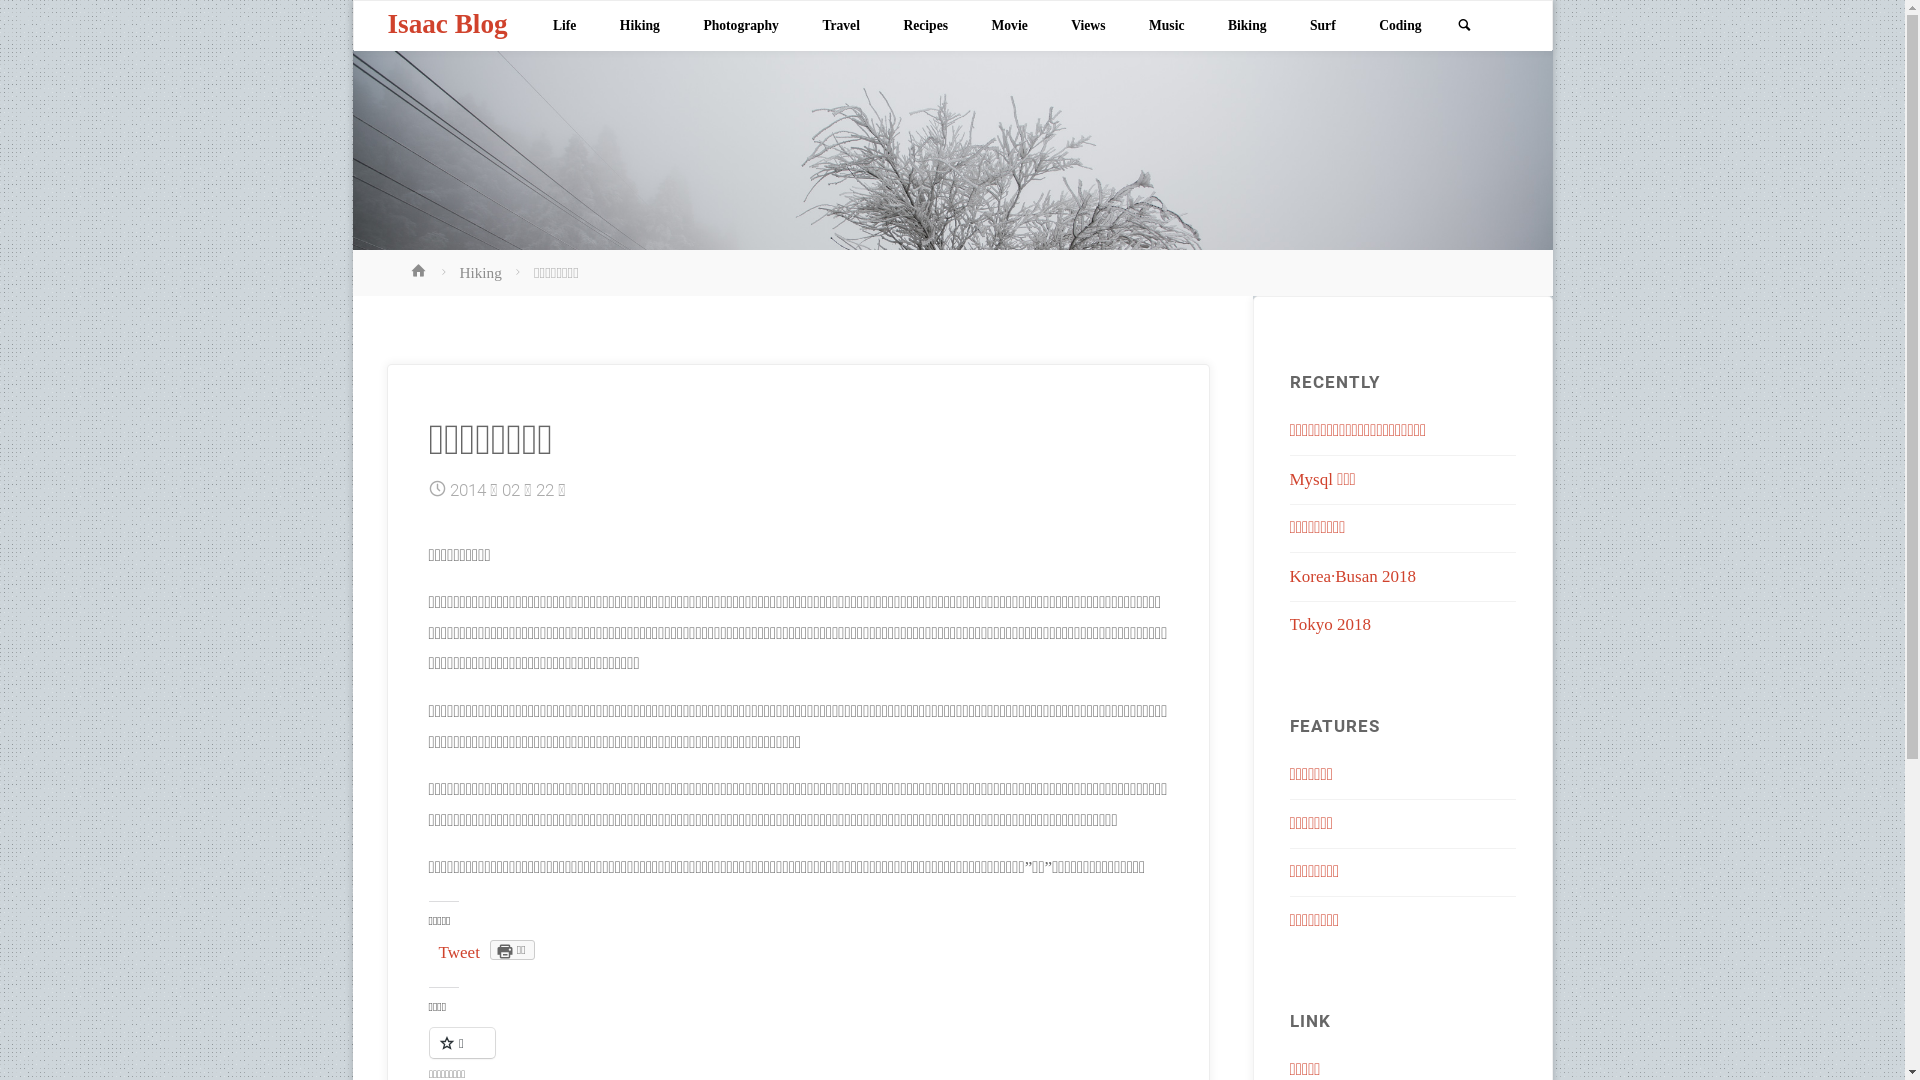 The width and height of the screenshot is (1920, 1080). Describe the element at coordinates (438, 490) in the screenshot. I see `Date` at that location.